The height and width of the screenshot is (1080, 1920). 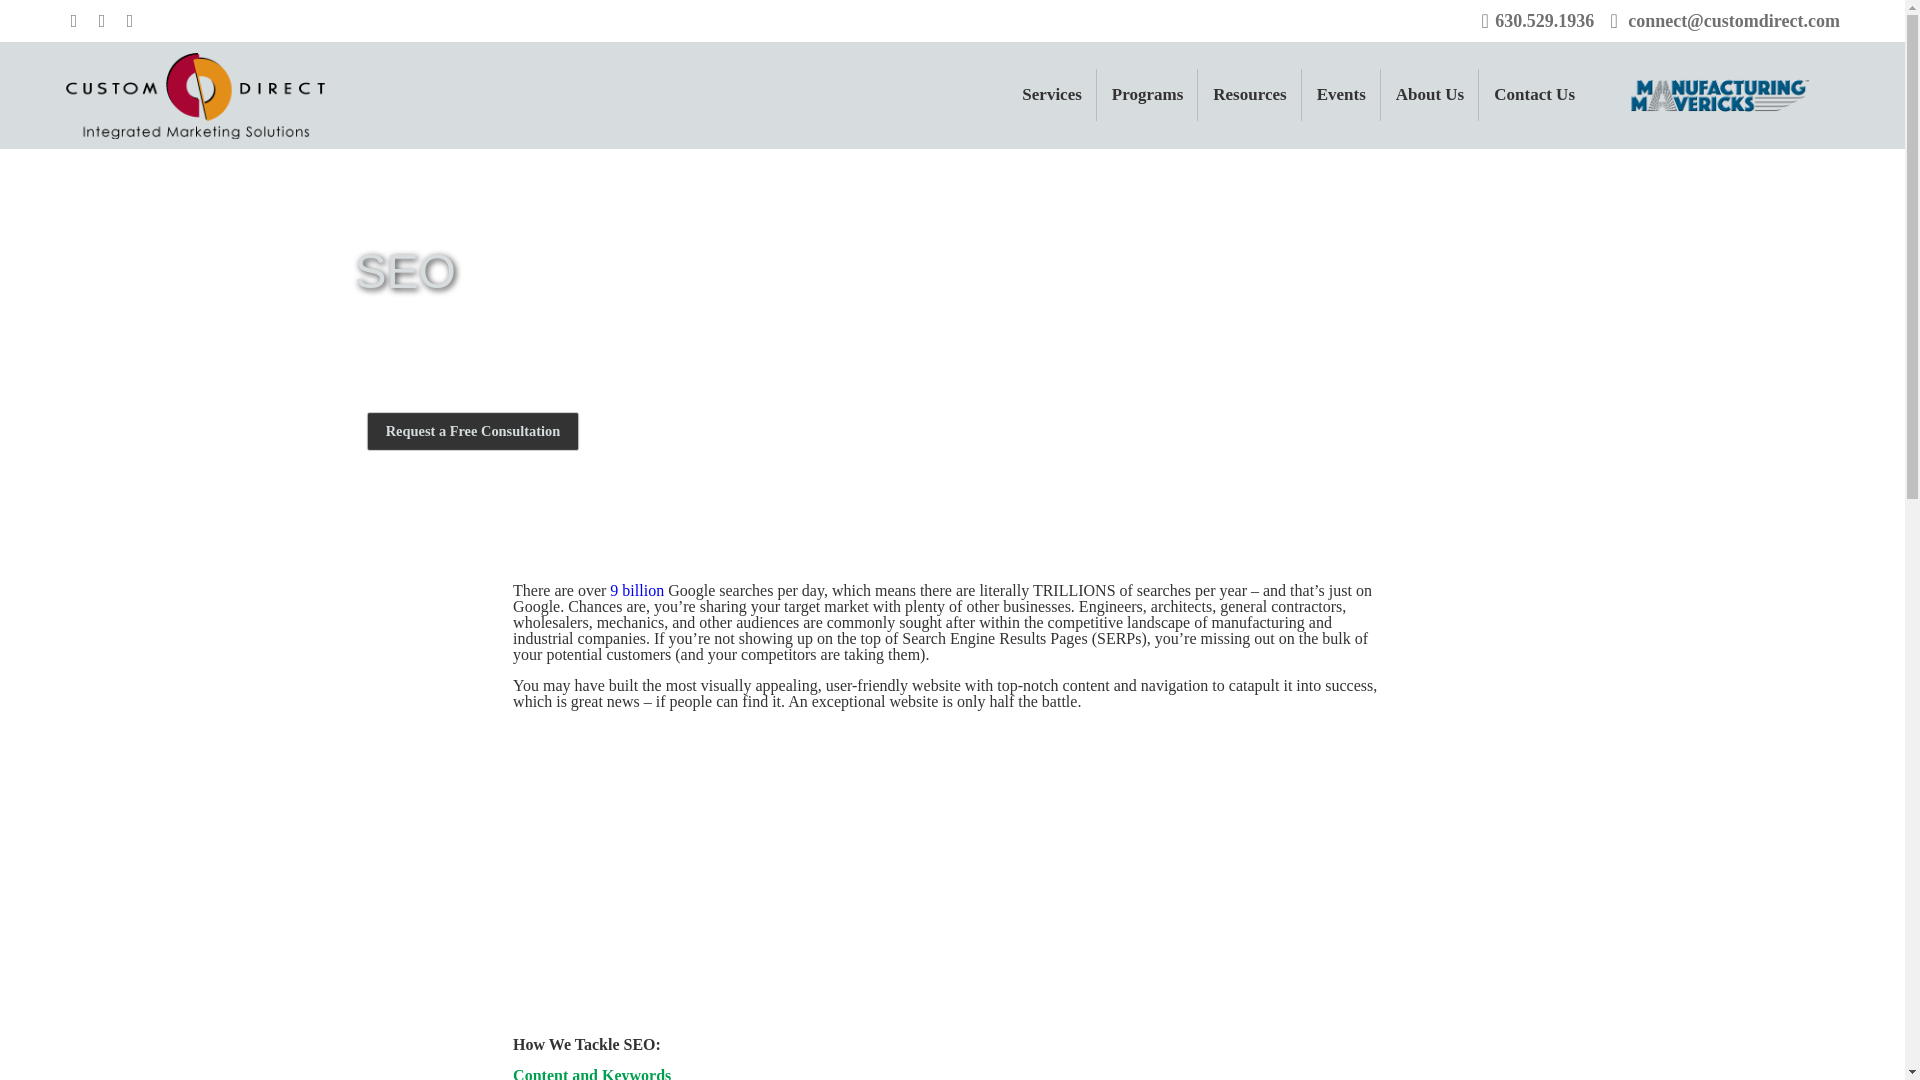 What do you see at coordinates (1250, 94) in the screenshot?
I see `Resources` at bounding box center [1250, 94].